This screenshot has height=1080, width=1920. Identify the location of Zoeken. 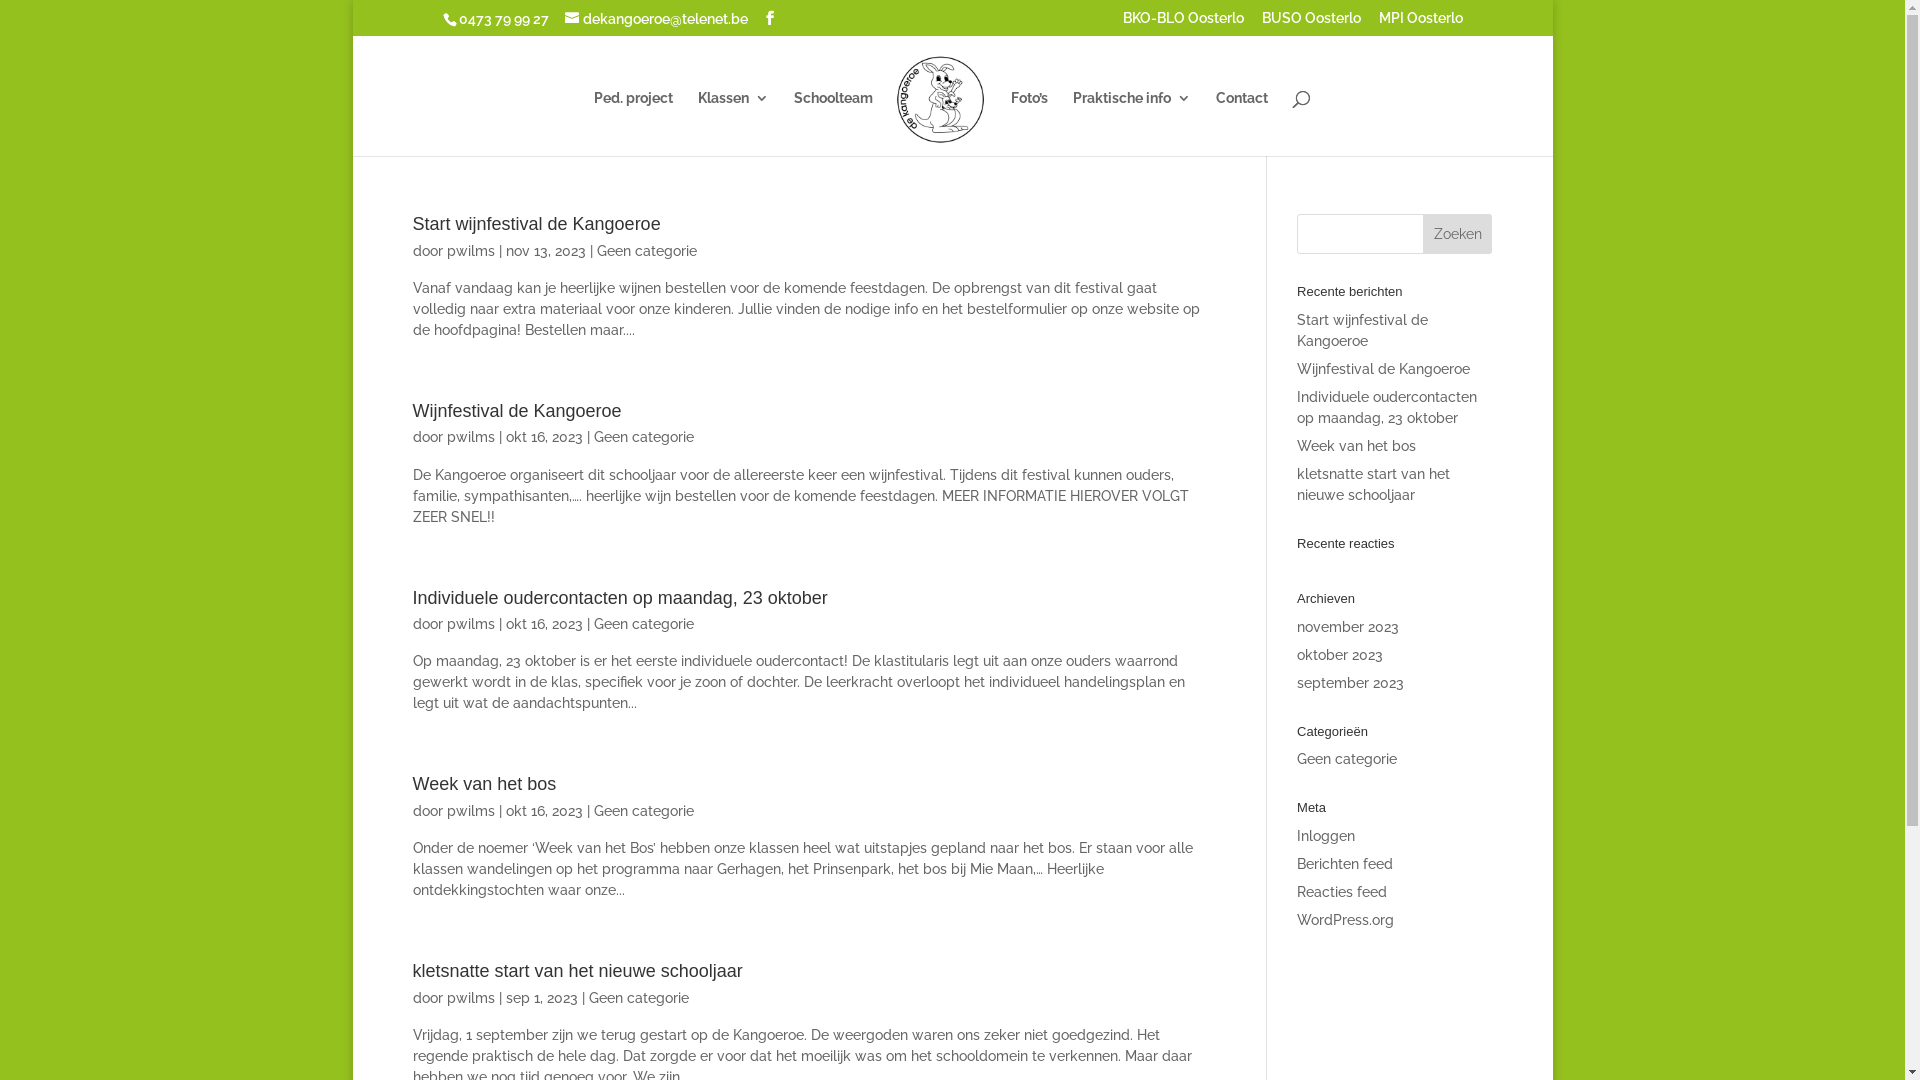
(1458, 234).